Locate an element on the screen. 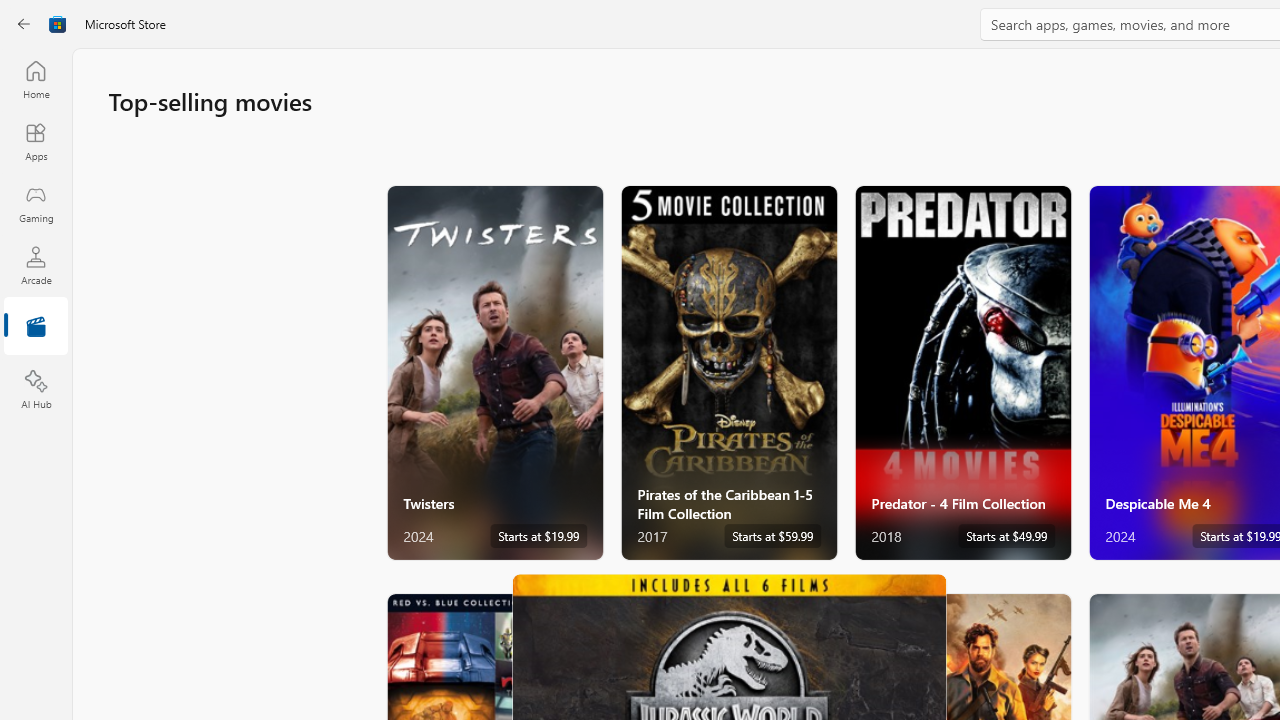 This screenshot has width=1280, height=720. Gaming is located at coordinates (36, 203).